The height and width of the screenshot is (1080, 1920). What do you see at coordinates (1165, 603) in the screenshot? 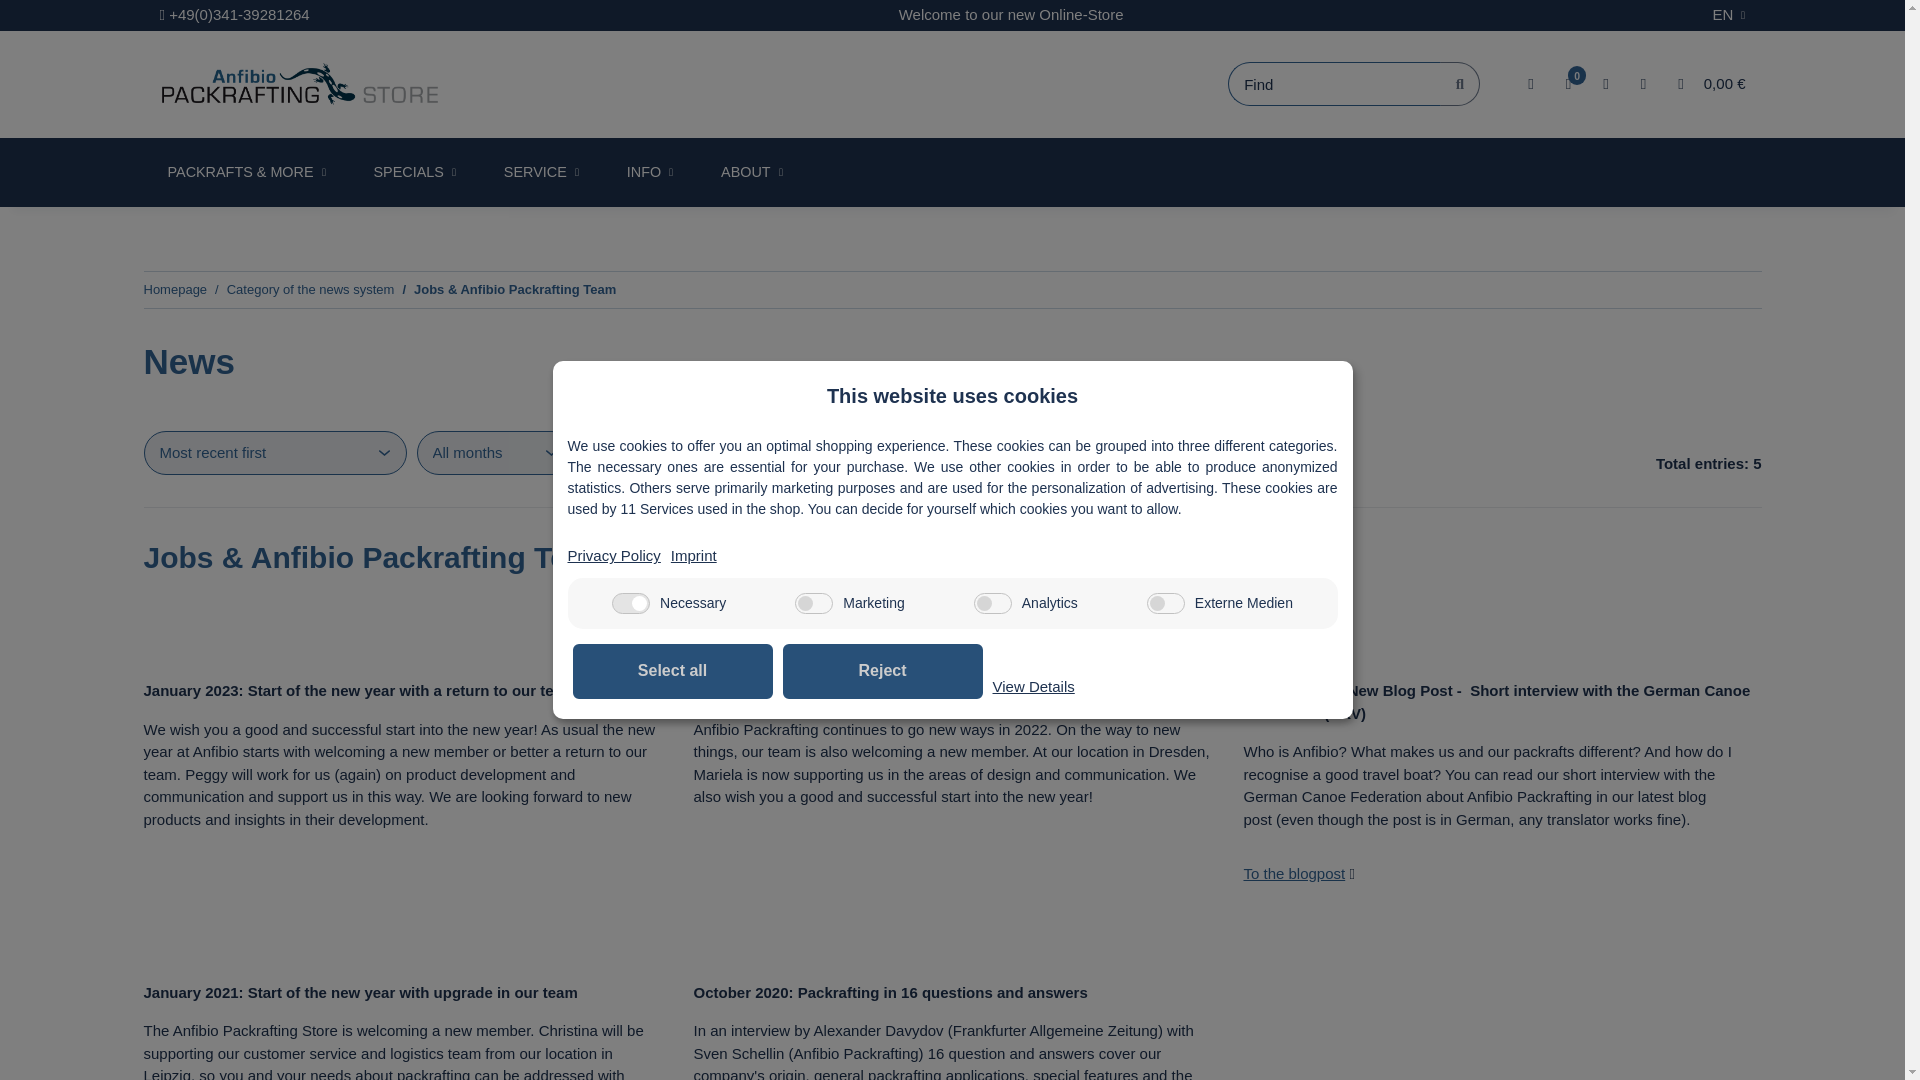
I see `on` at bounding box center [1165, 603].